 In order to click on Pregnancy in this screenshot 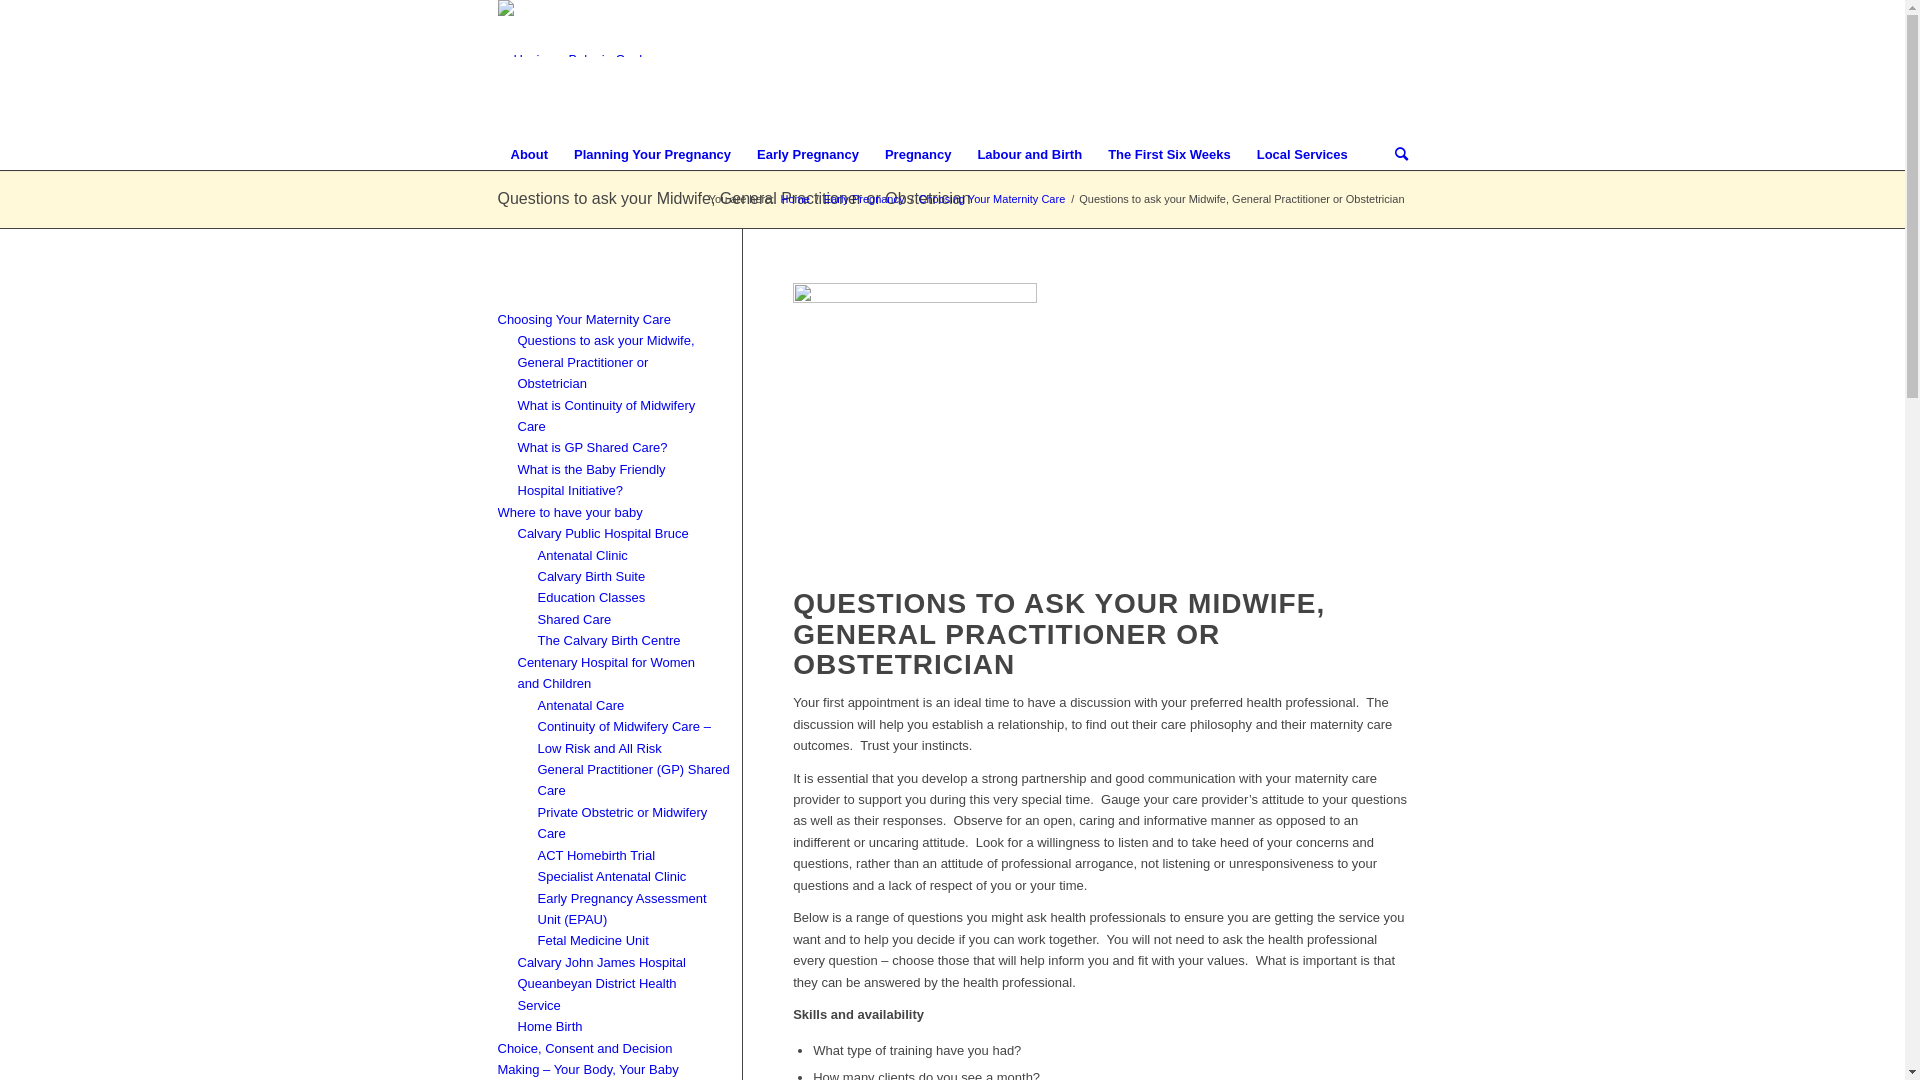, I will do `click(918, 155)`.